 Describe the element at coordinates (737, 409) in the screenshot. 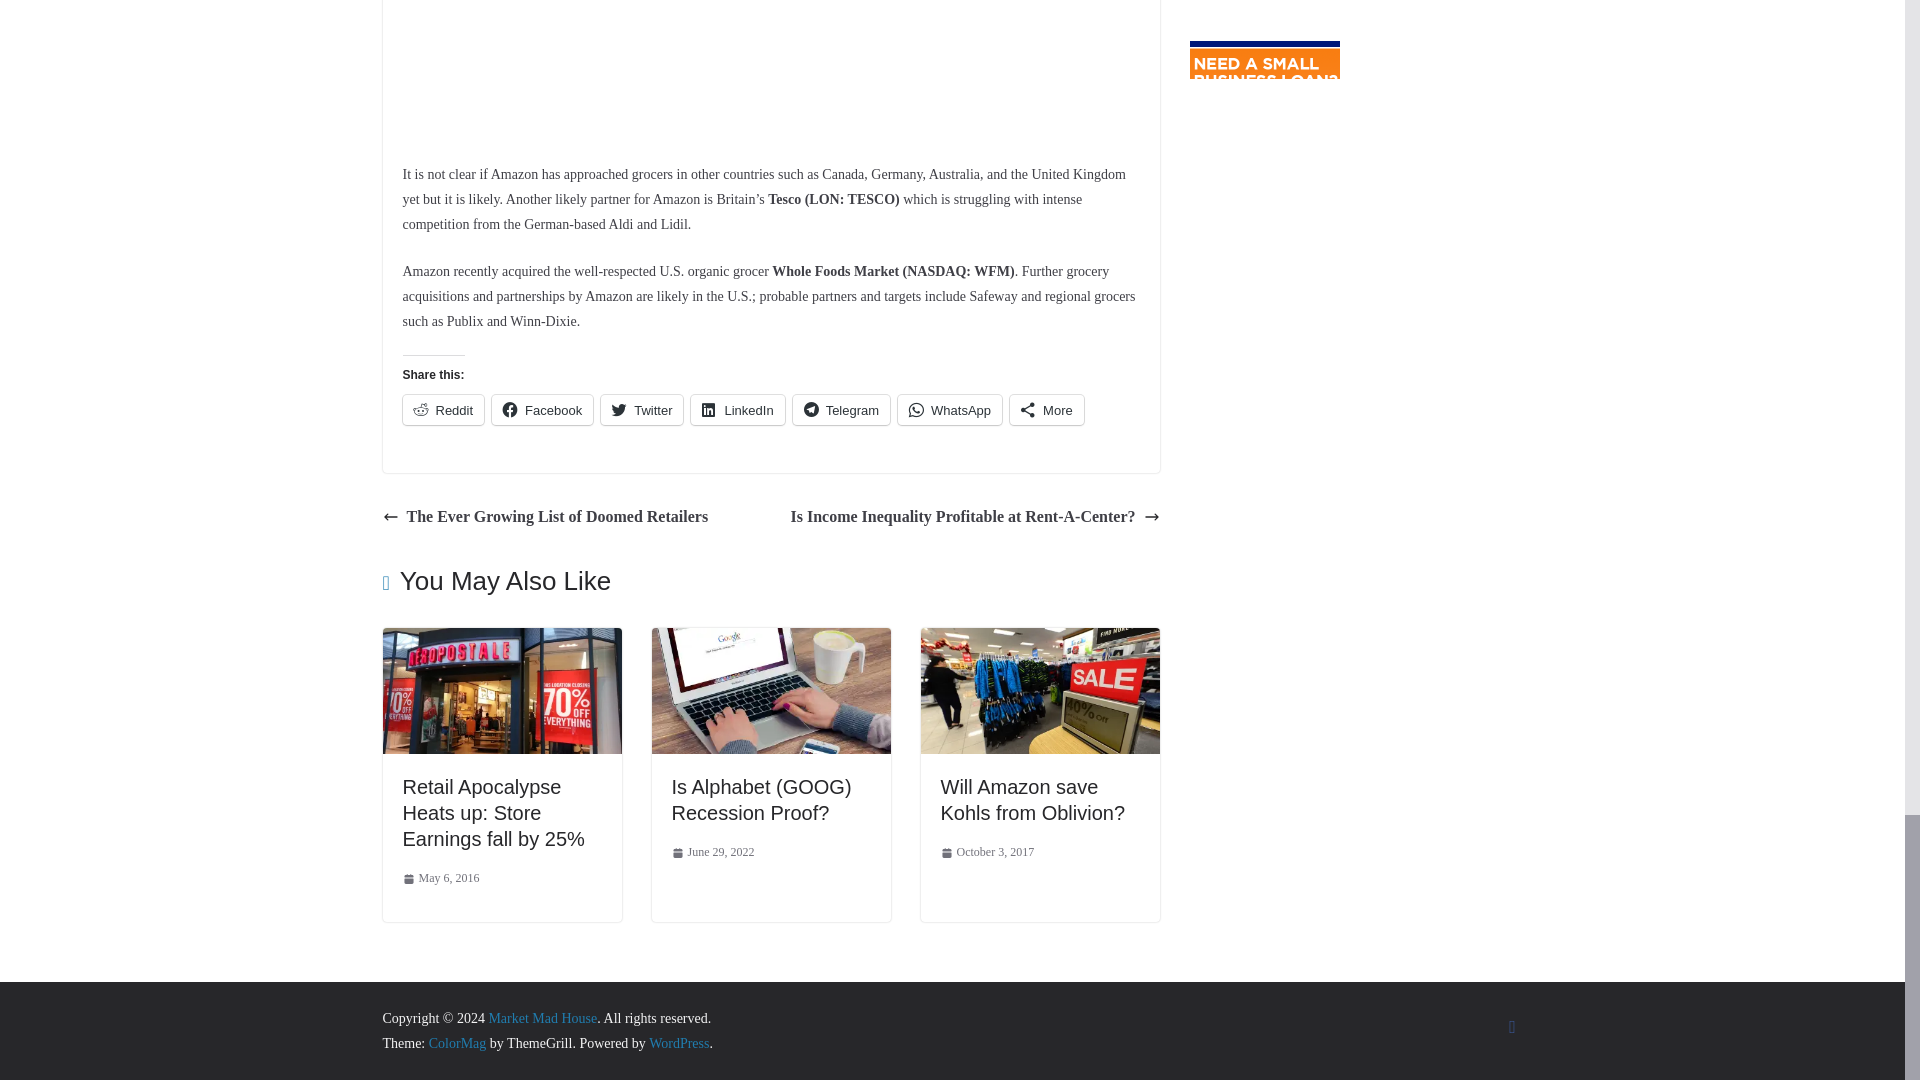

I see `Click to share on LinkedIn` at that location.